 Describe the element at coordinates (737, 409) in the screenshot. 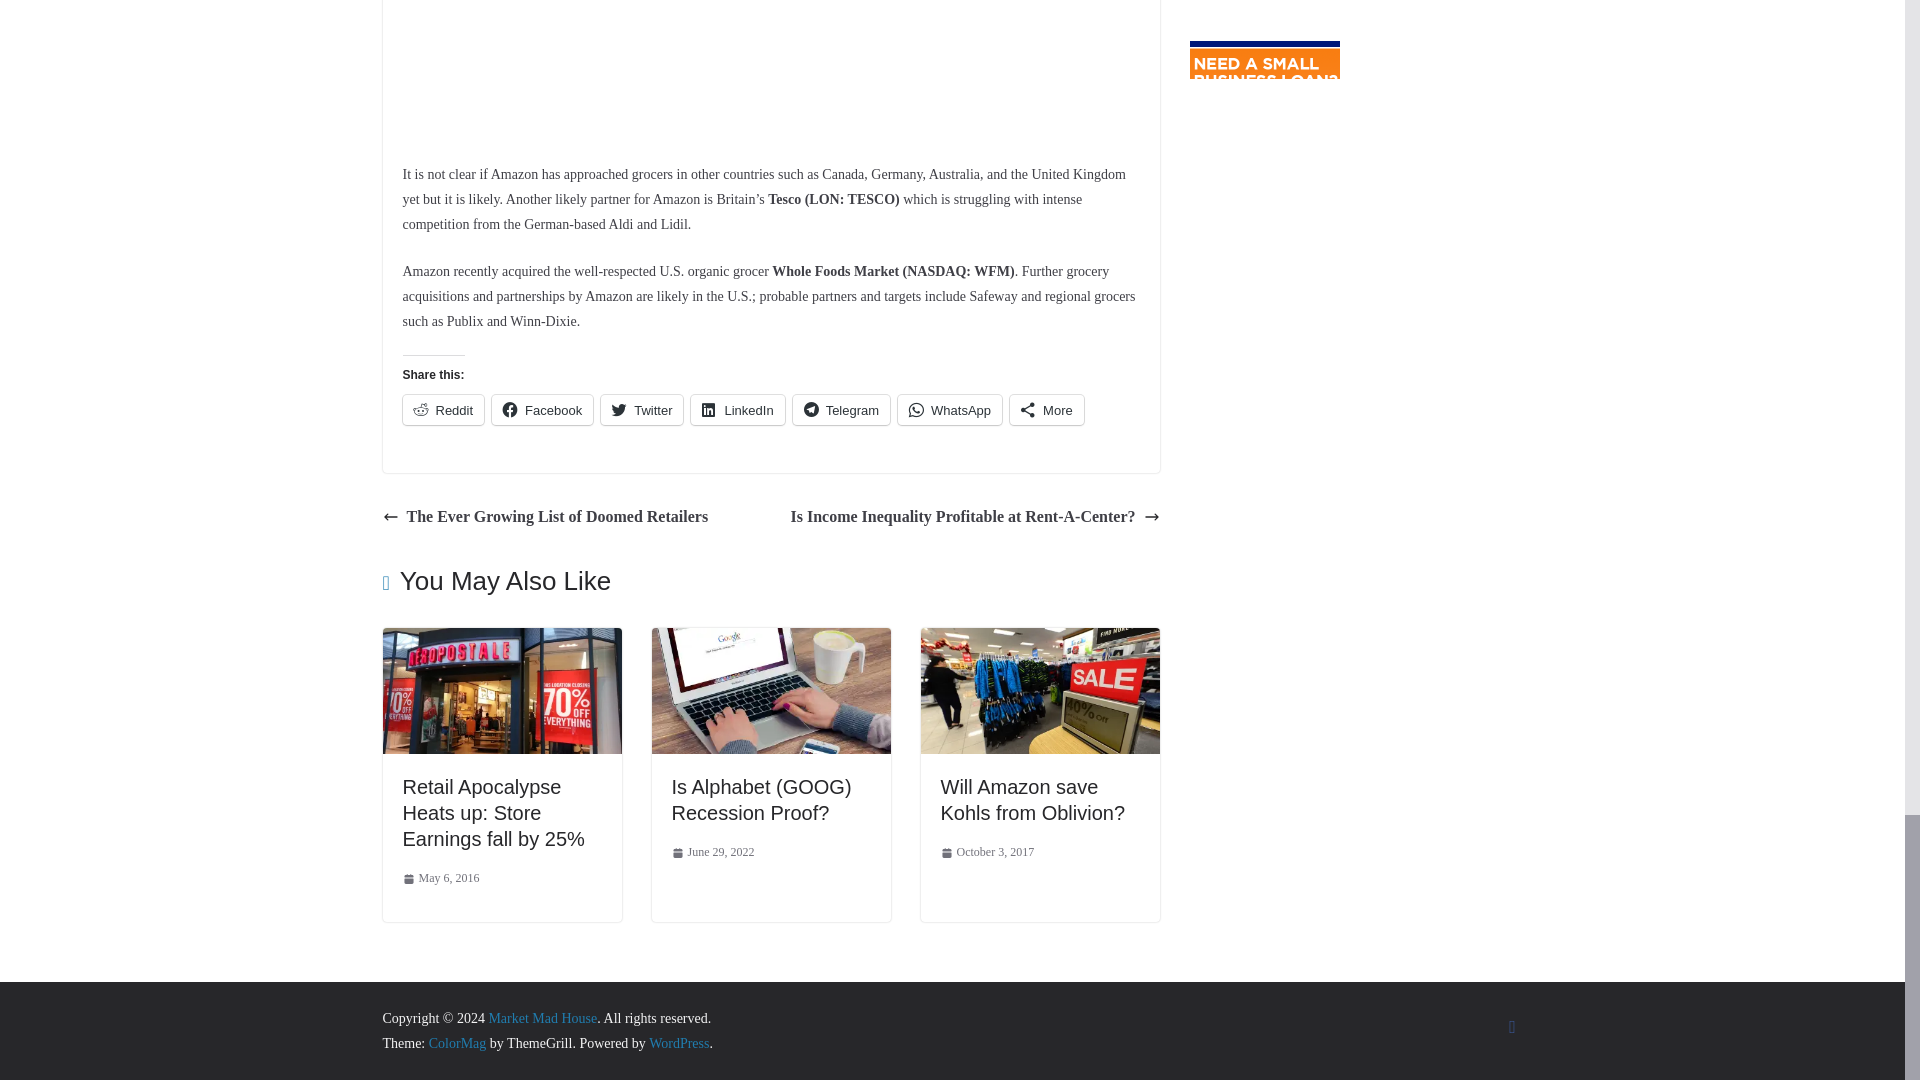

I see `Click to share on LinkedIn` at that location.